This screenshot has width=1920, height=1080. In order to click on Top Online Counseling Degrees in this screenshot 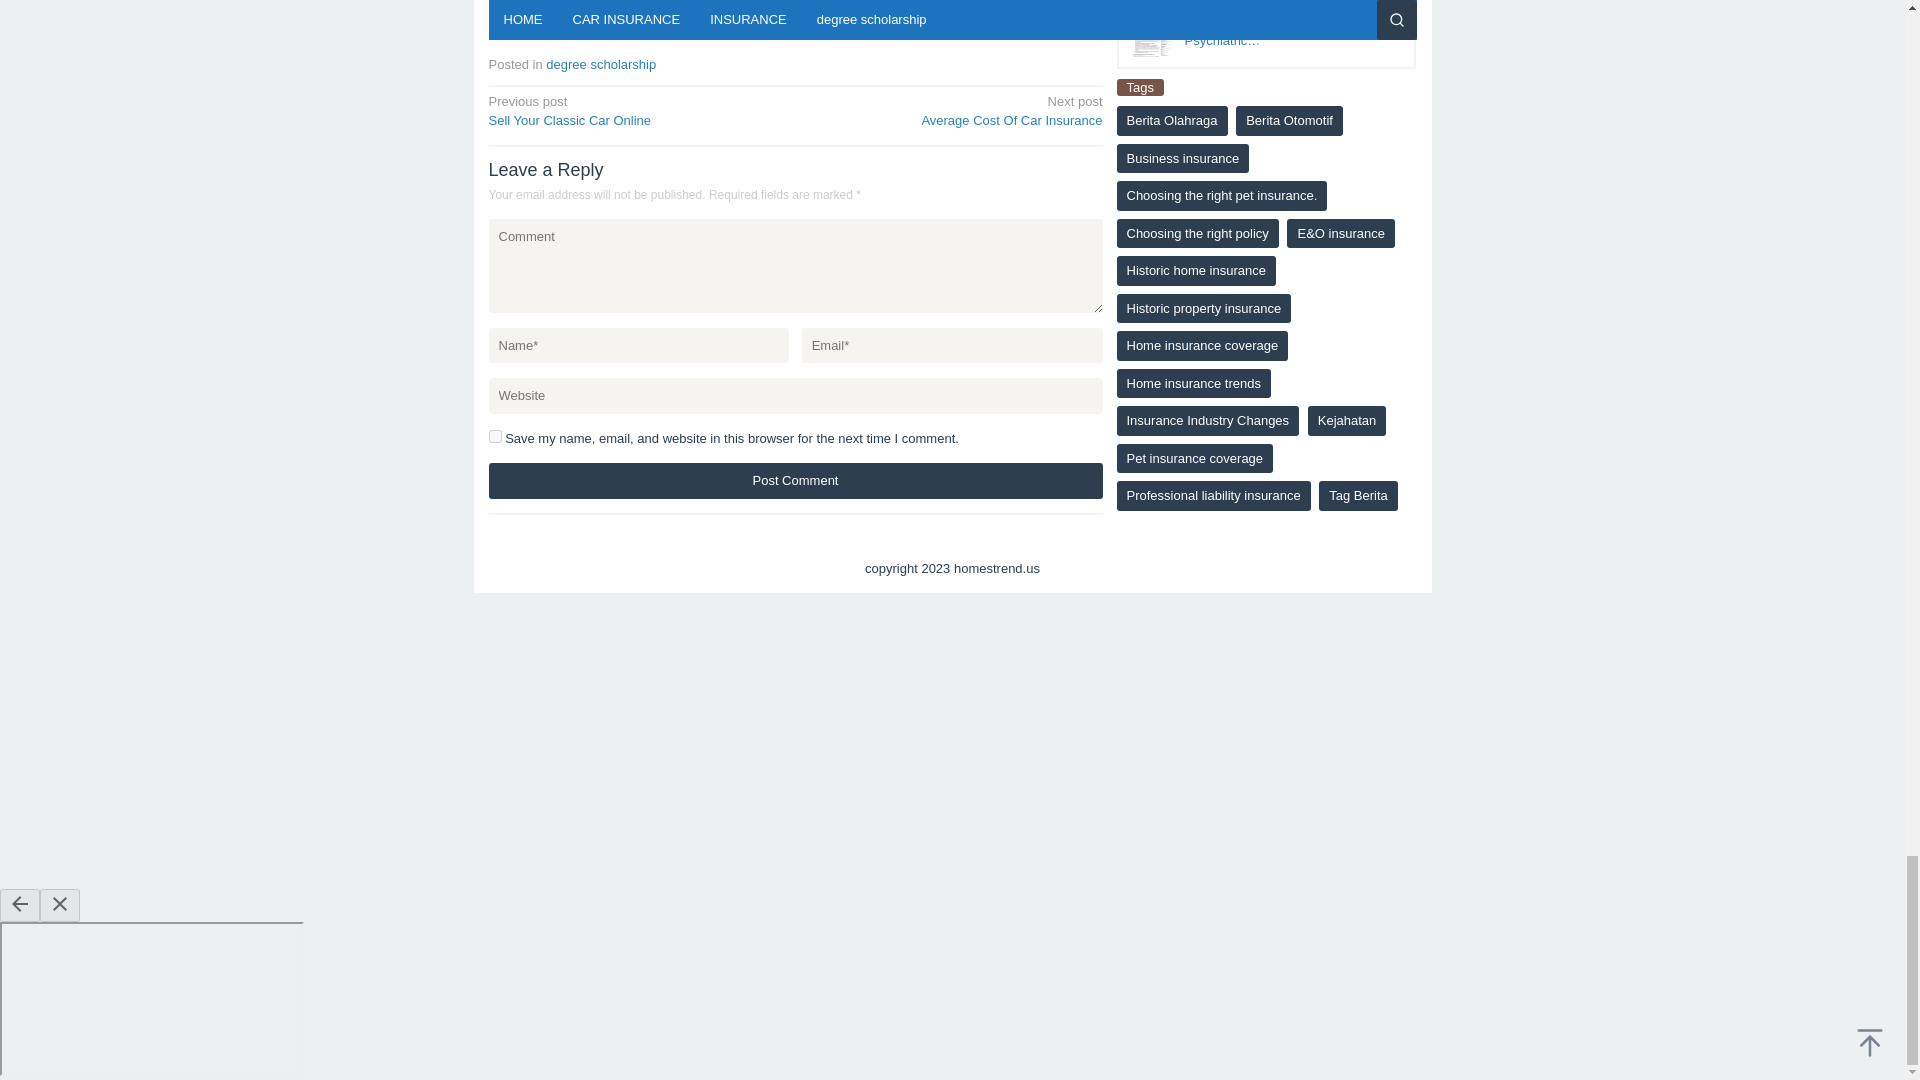, I will do `click(794, 480)`.